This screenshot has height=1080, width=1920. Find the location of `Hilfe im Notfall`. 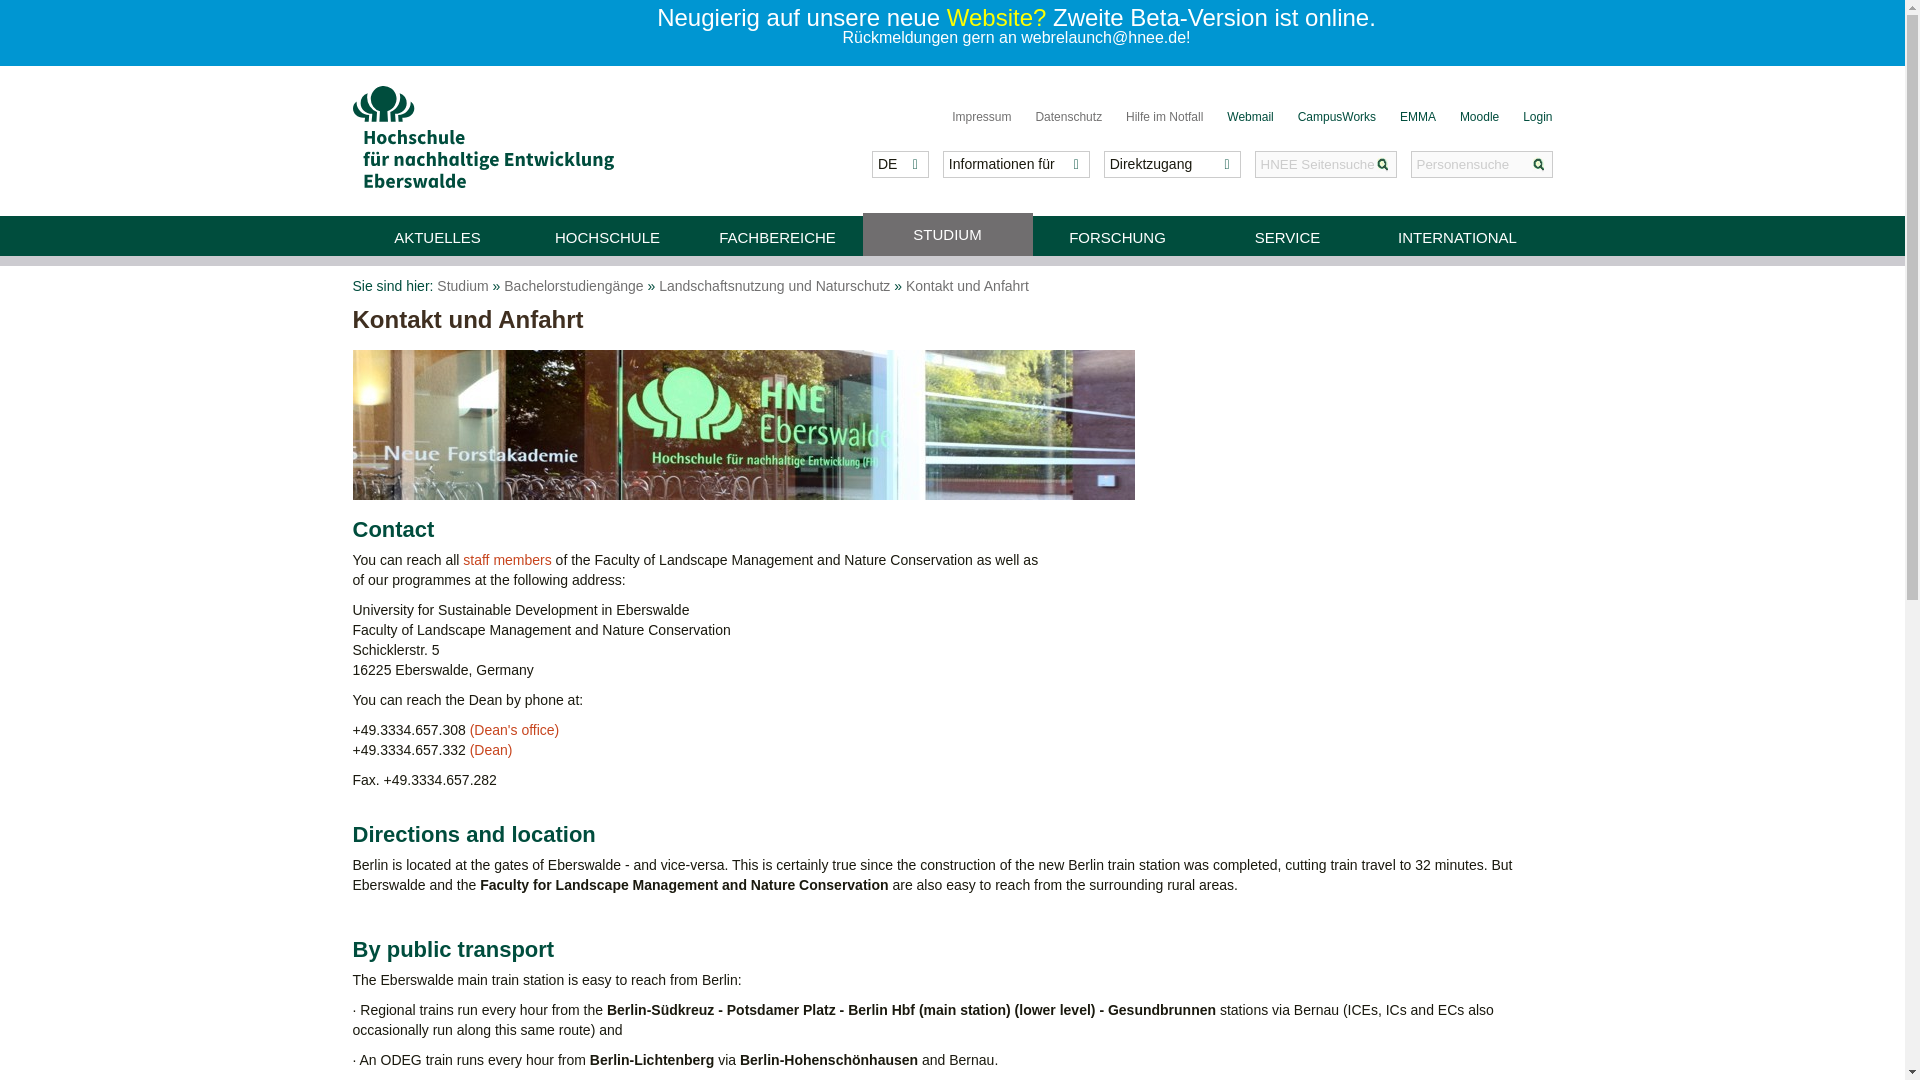

Hilfe im Notfall is located at coordinates (1164, 117).